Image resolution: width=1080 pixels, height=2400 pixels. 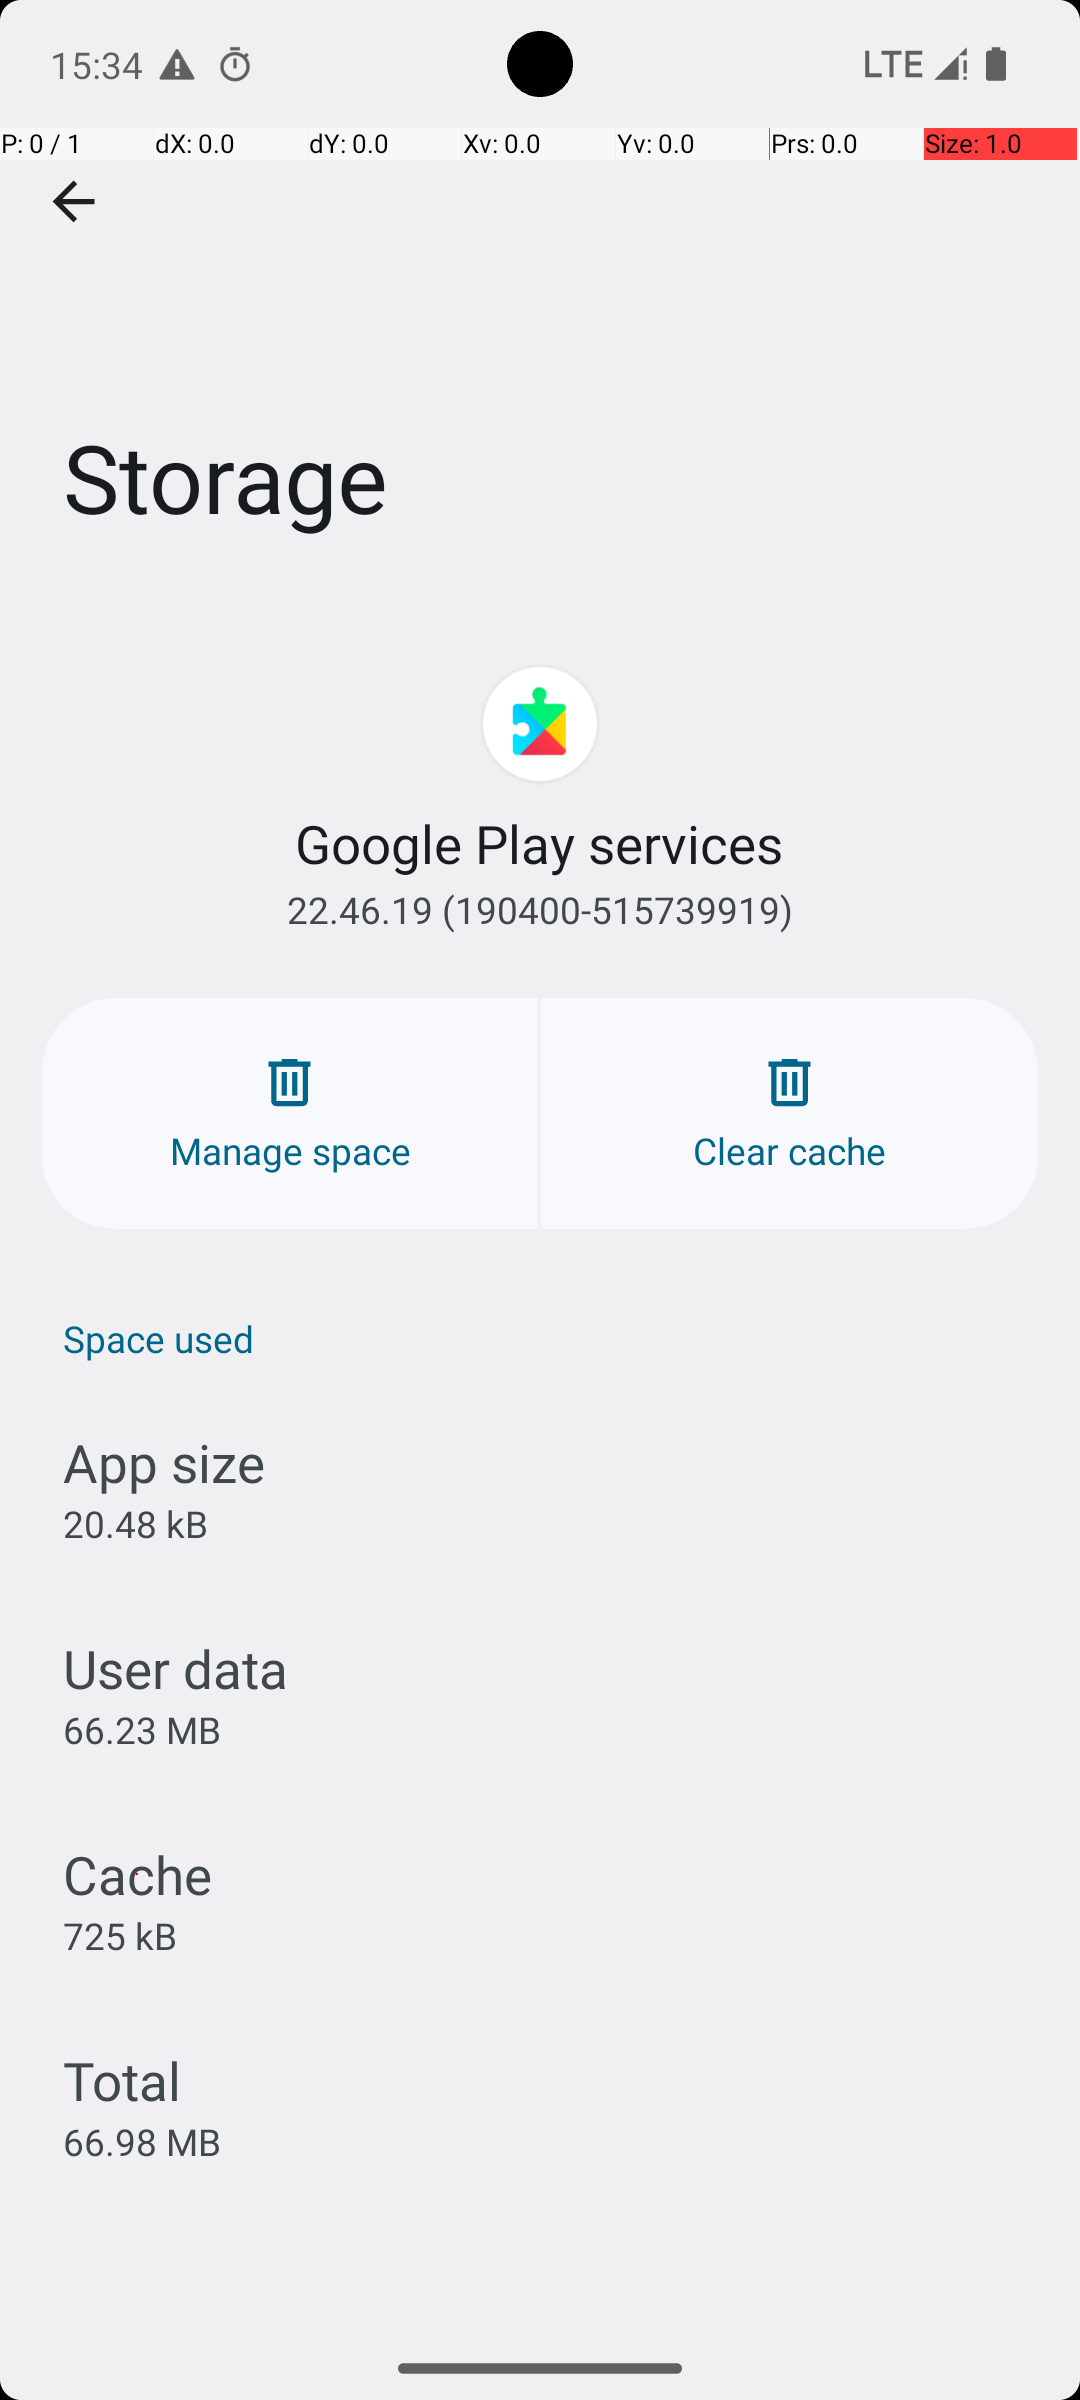 What do you see at coordinates (122, 2080) in the screenshot?
I see `Total` at bounding box center [122, 2080].